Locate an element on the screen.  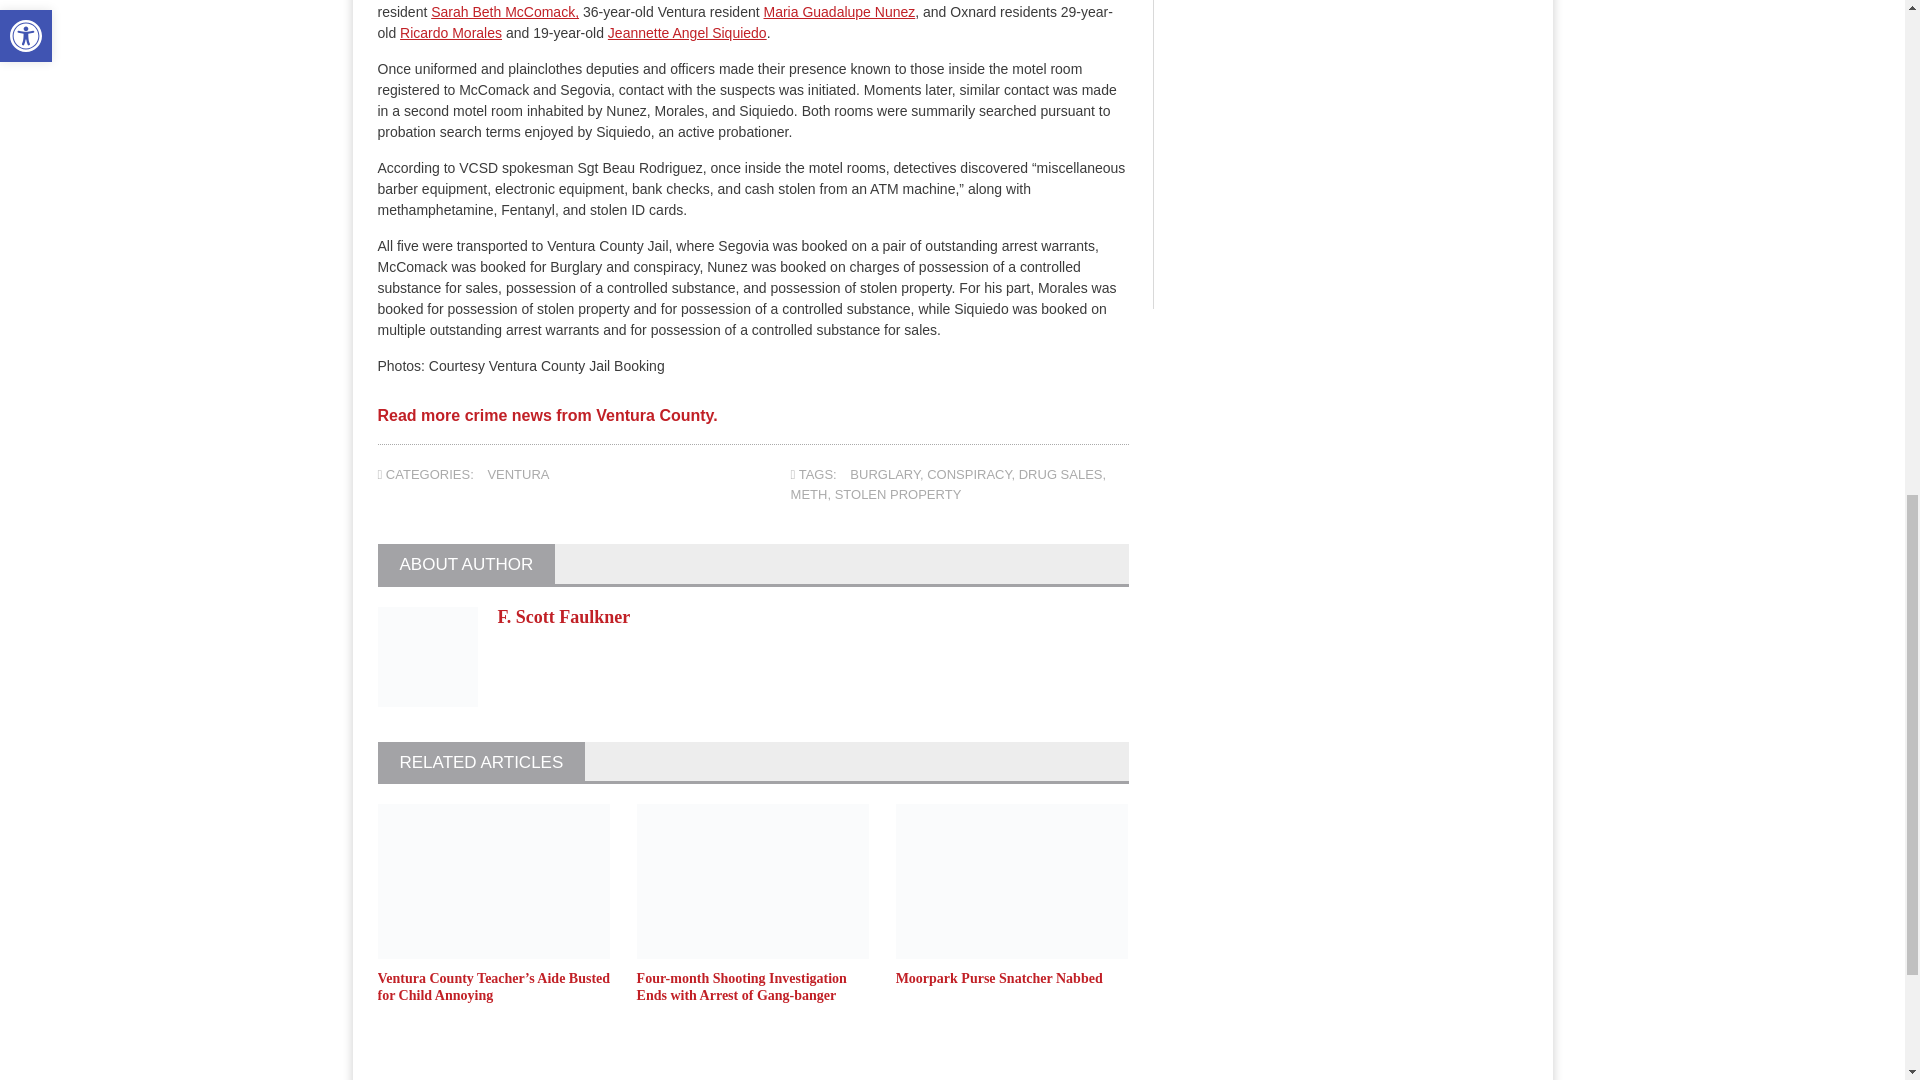
METH is located at coordinates (809, 494).